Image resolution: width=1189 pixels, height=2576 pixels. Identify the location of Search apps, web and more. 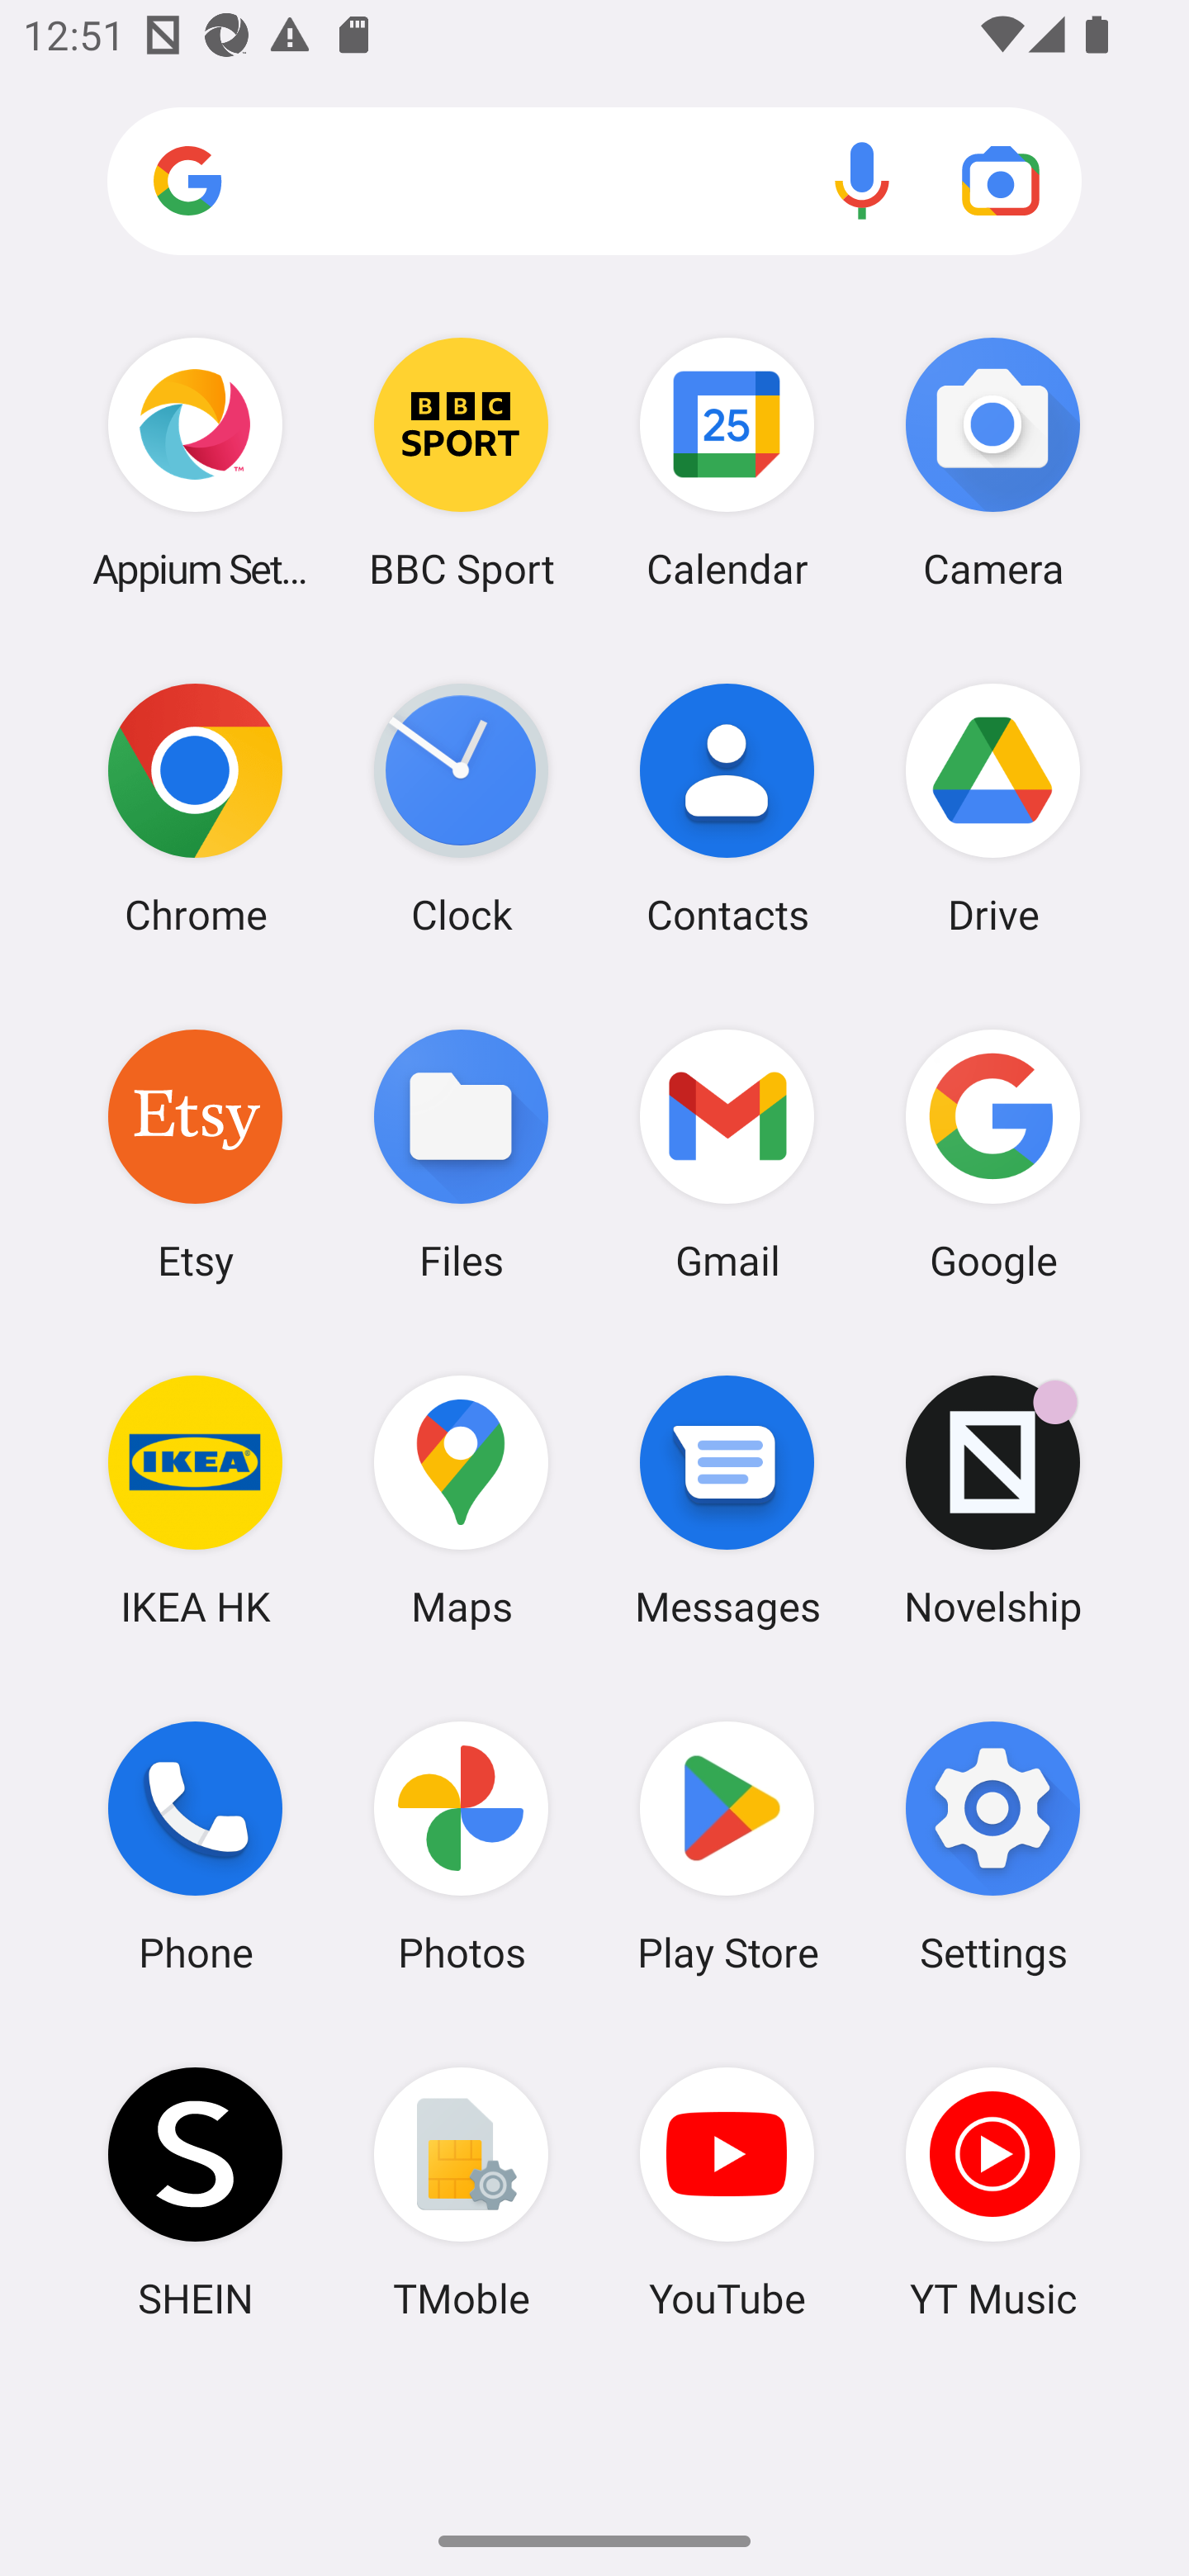
(594, 182).